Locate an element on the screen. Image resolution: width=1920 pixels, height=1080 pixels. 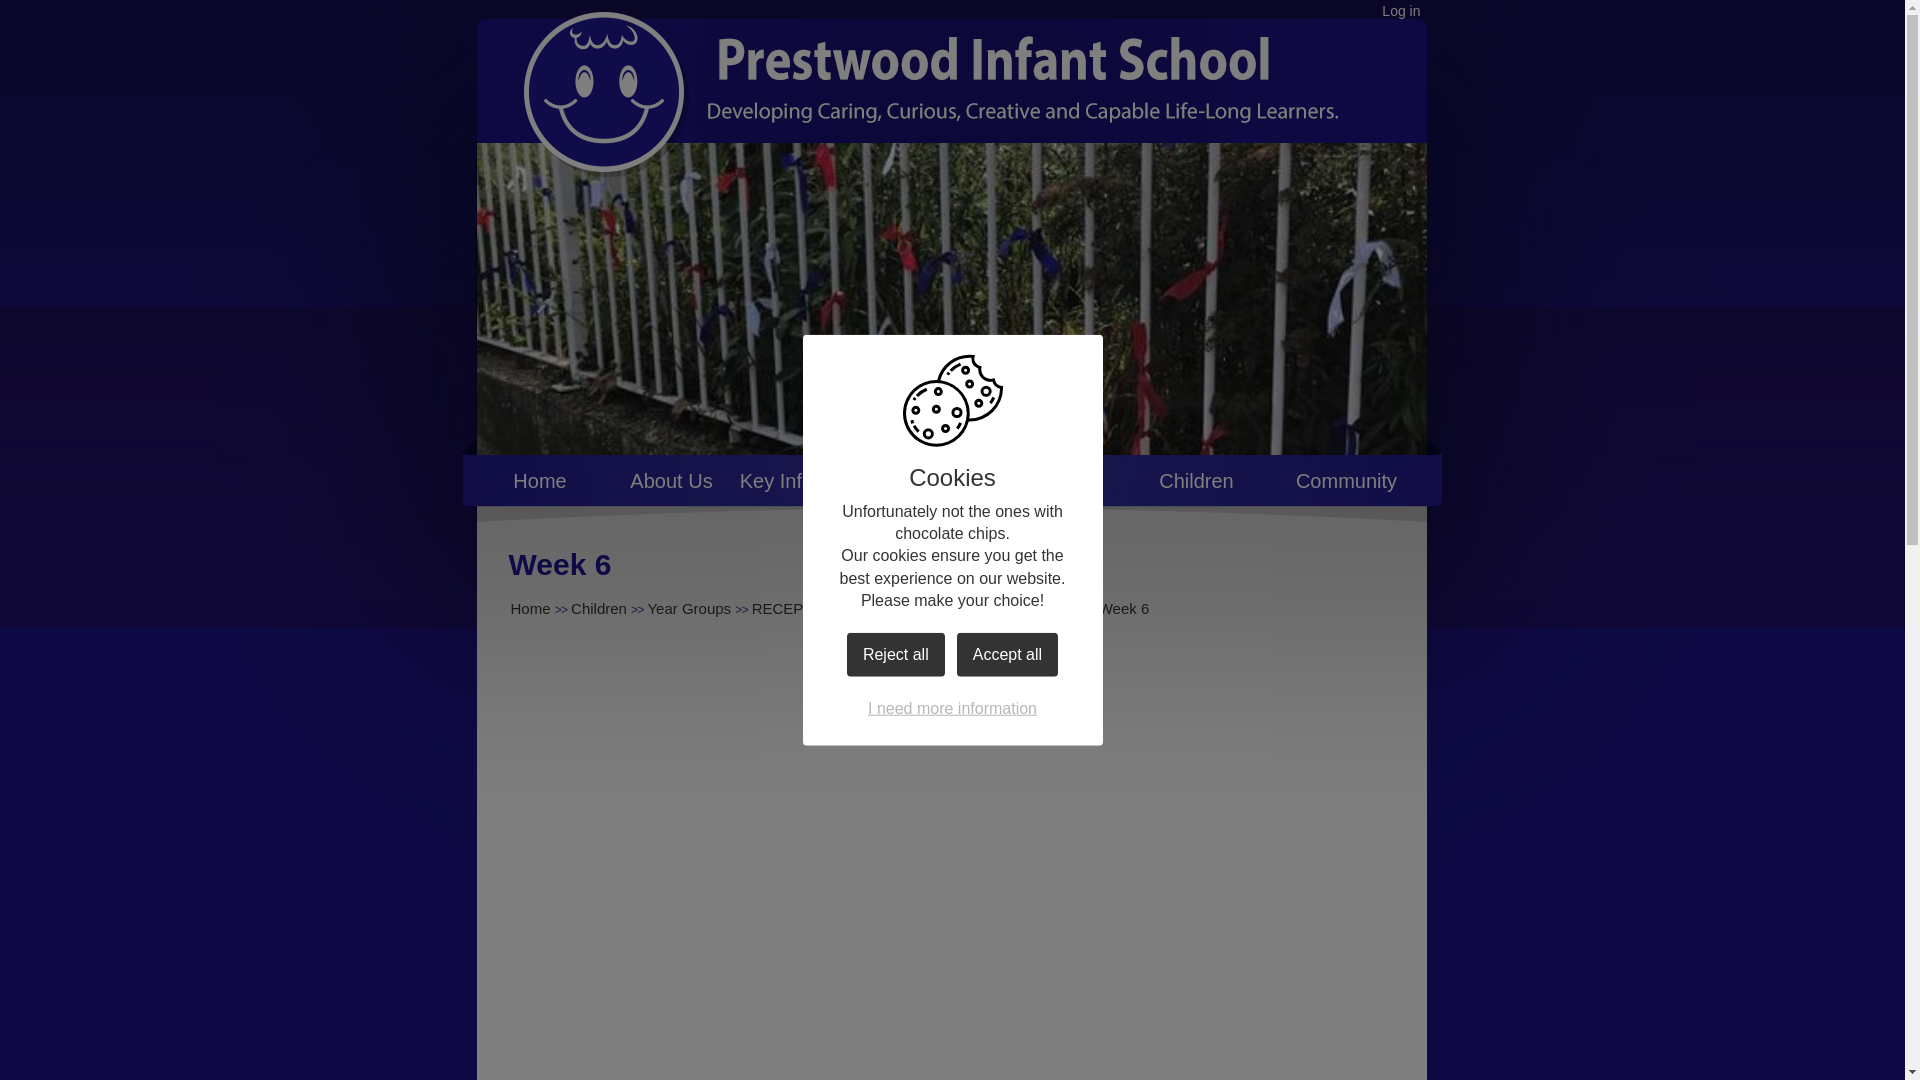
Log in is located at coordinates (1401, 10).